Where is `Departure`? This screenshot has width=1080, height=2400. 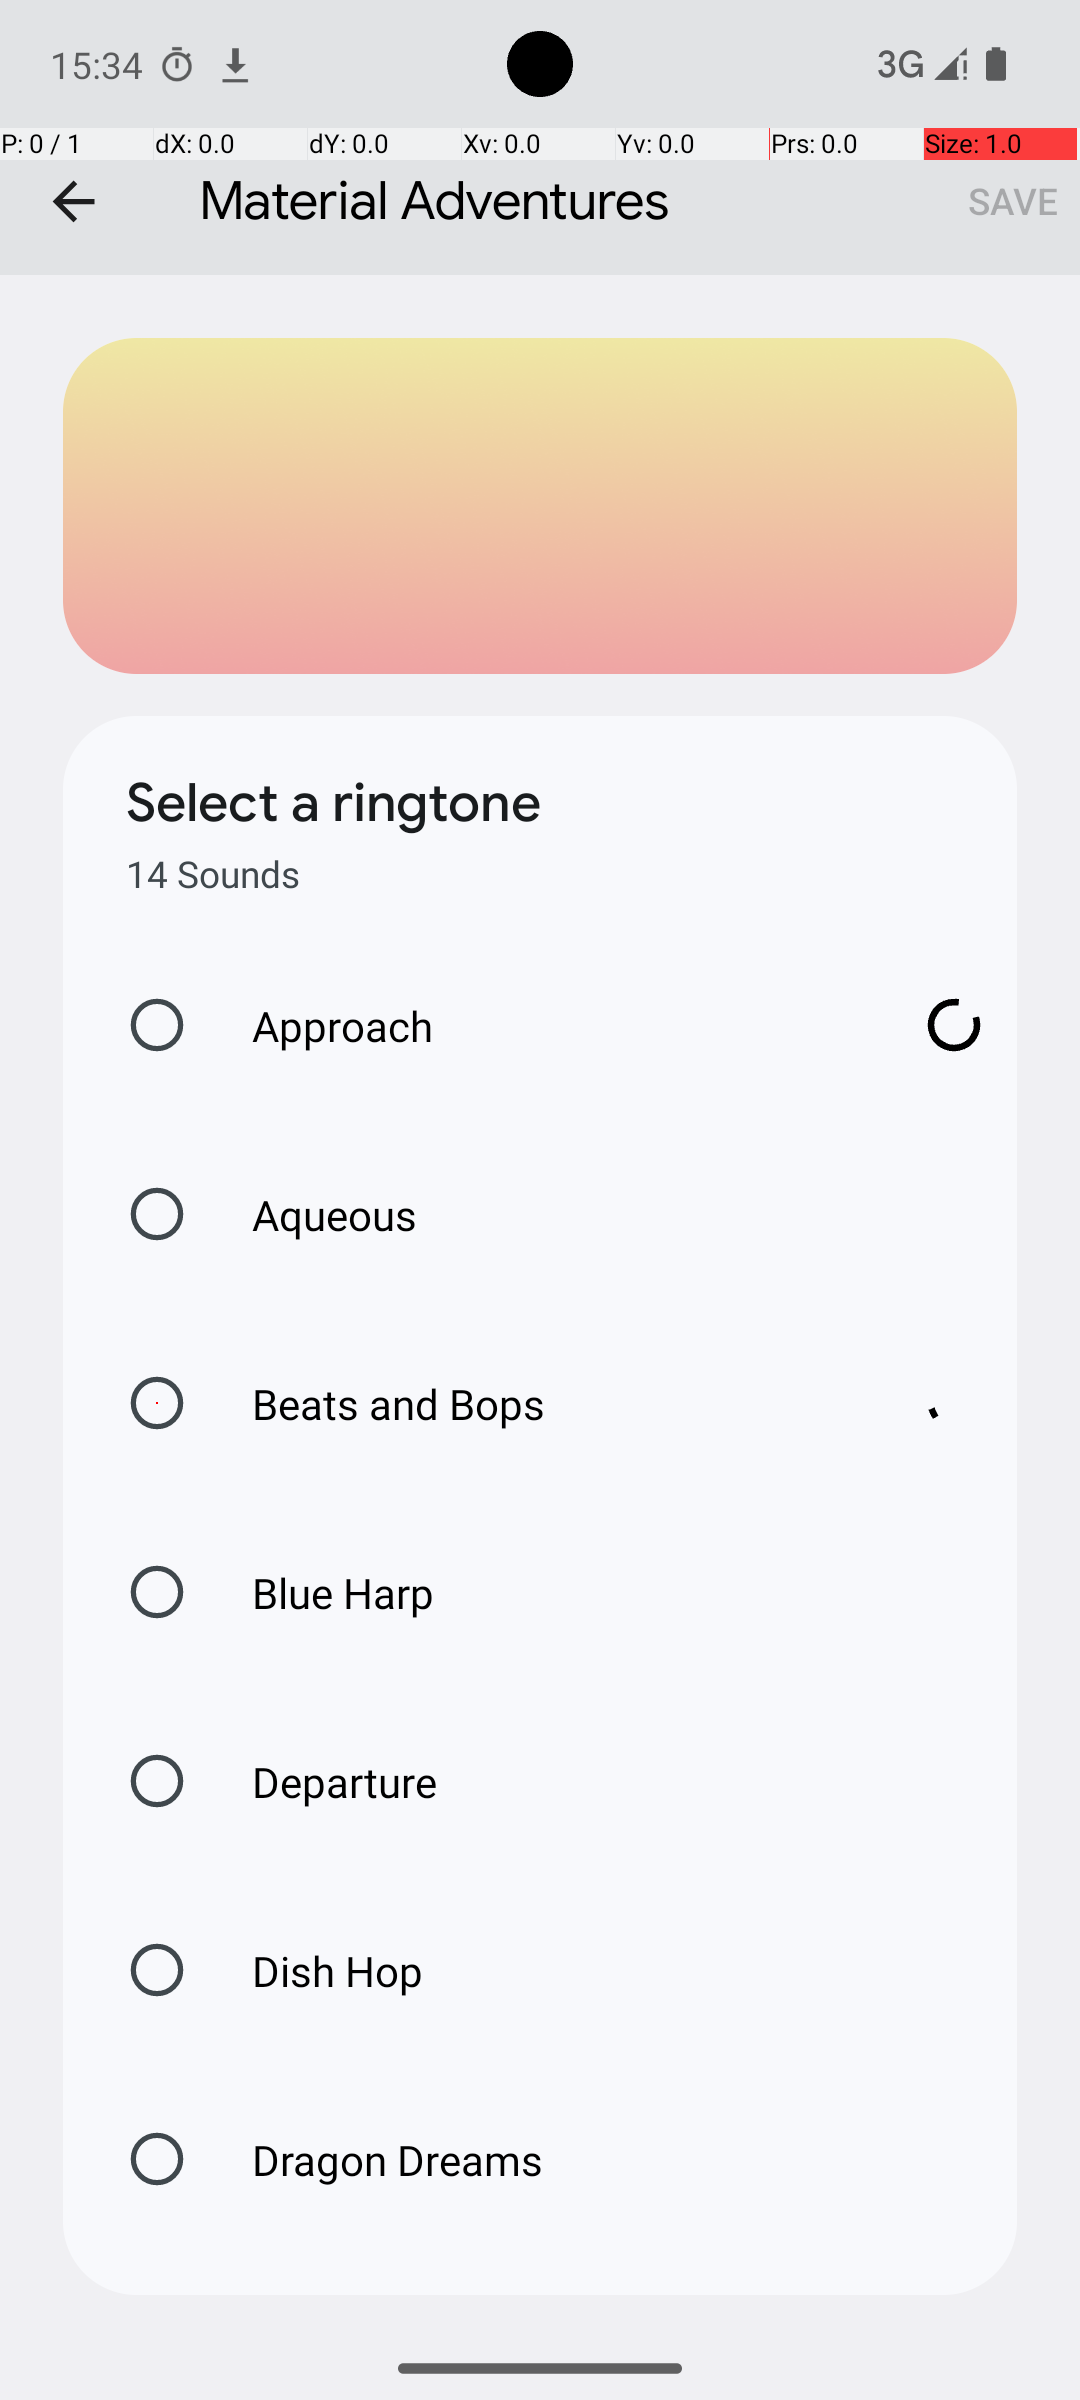 Departure is located at coordinates (324, 1782).